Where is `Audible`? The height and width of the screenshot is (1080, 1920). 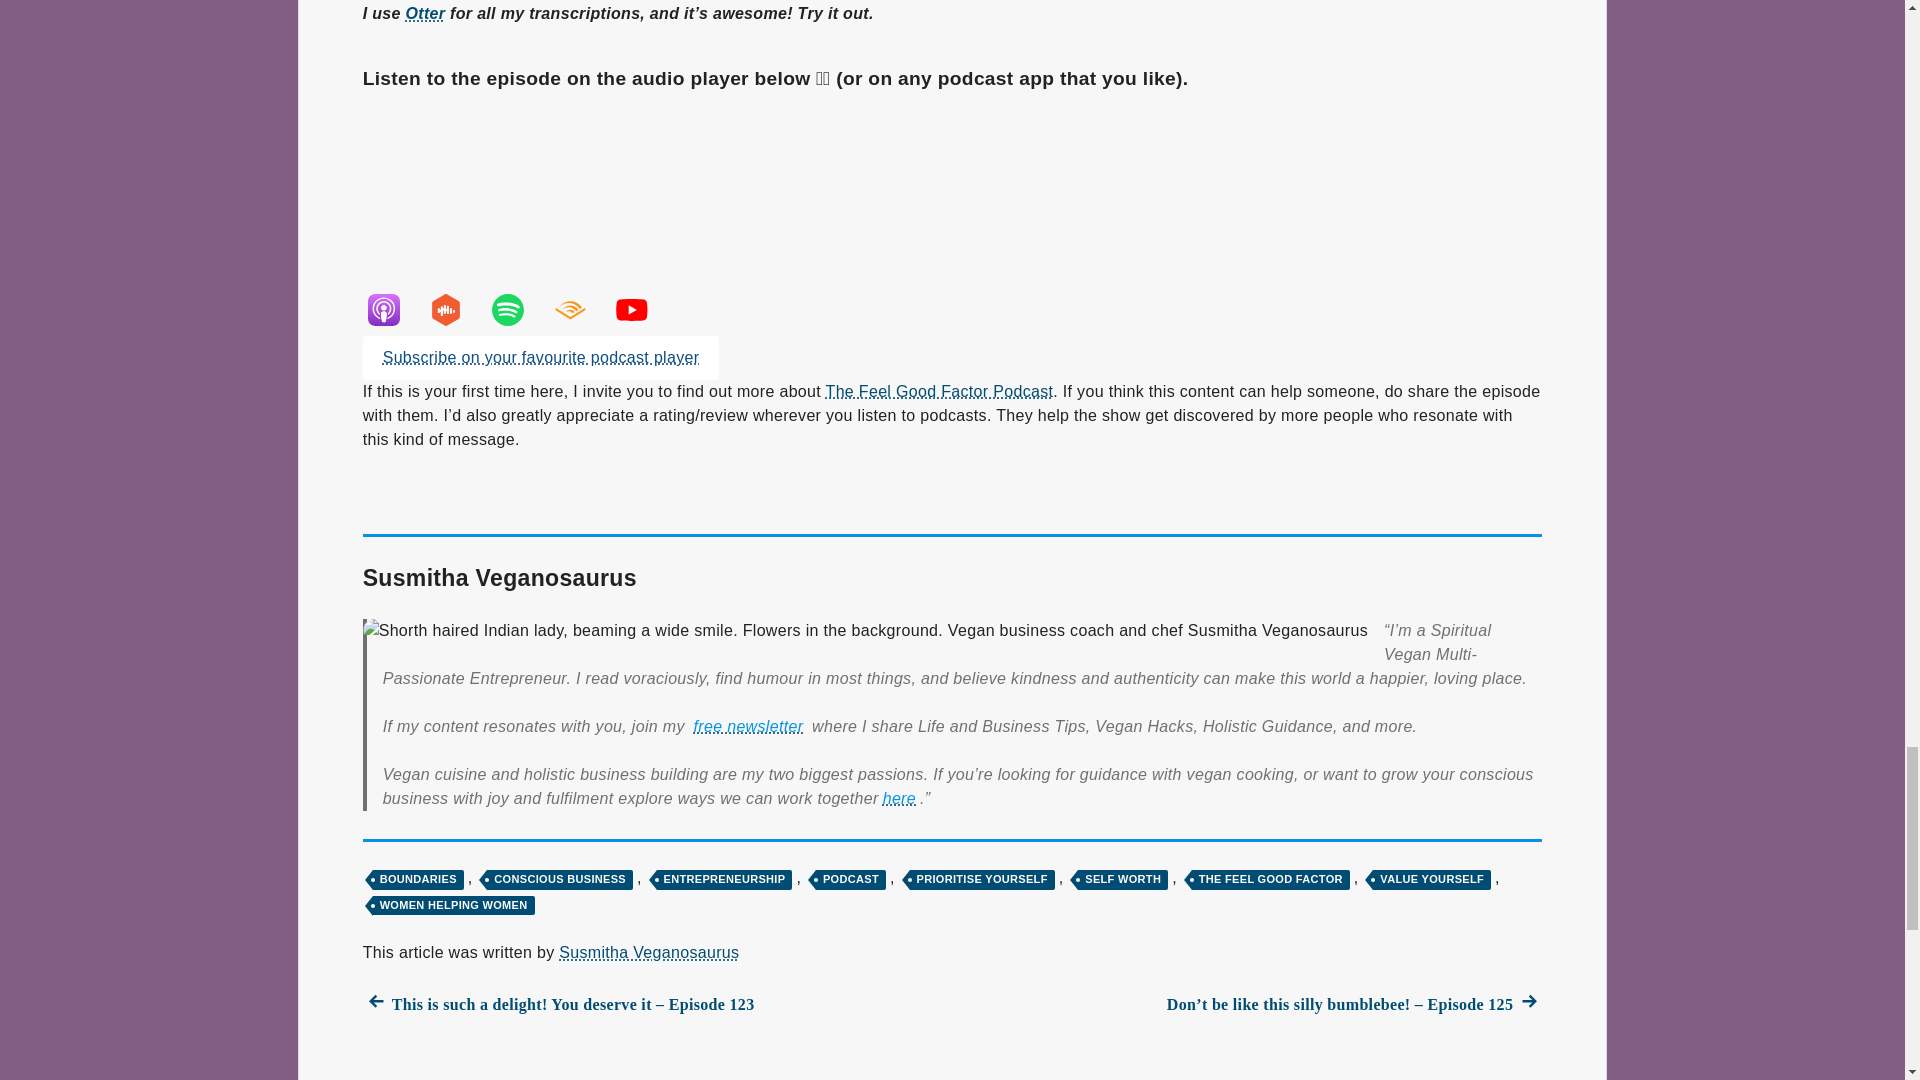 Audible is located at coordinates (580, 310).